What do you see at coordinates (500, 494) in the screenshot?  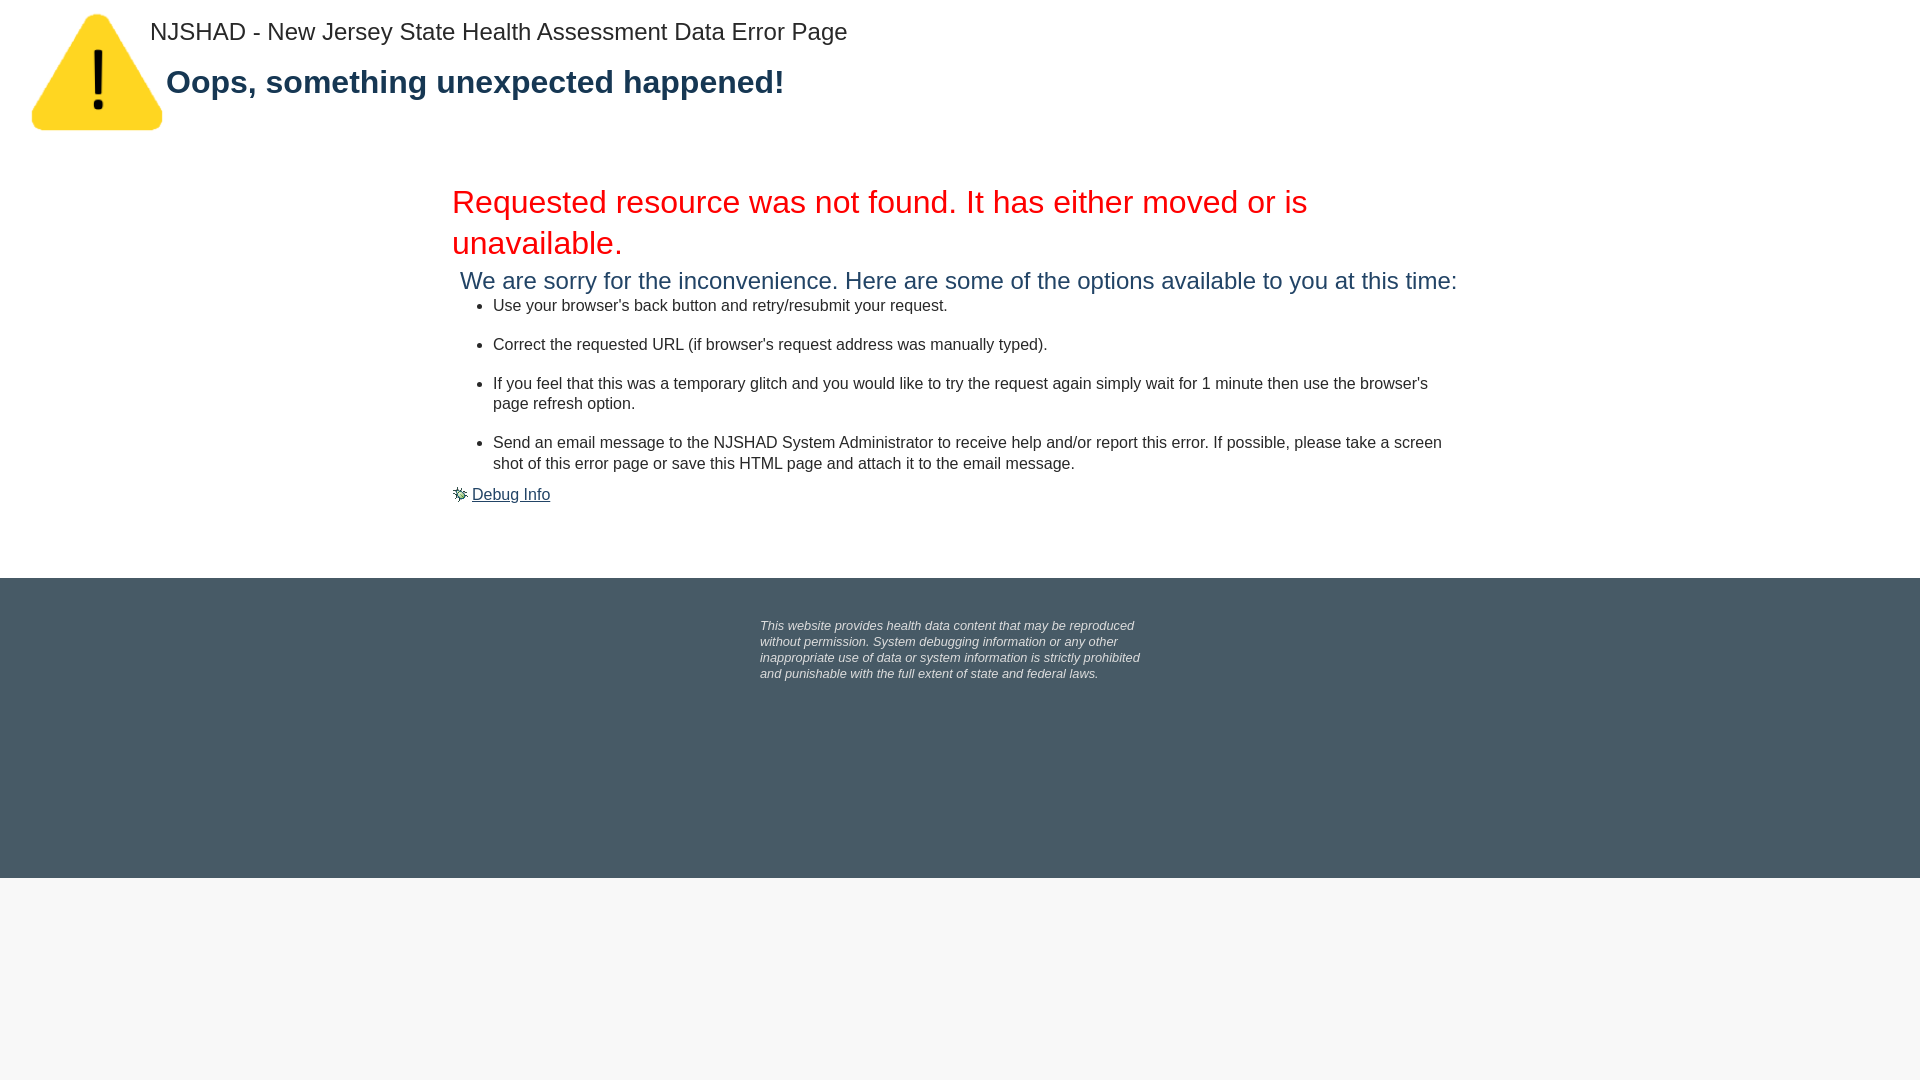 I see `Show Debugging Information` at bounding box center [500, 494].